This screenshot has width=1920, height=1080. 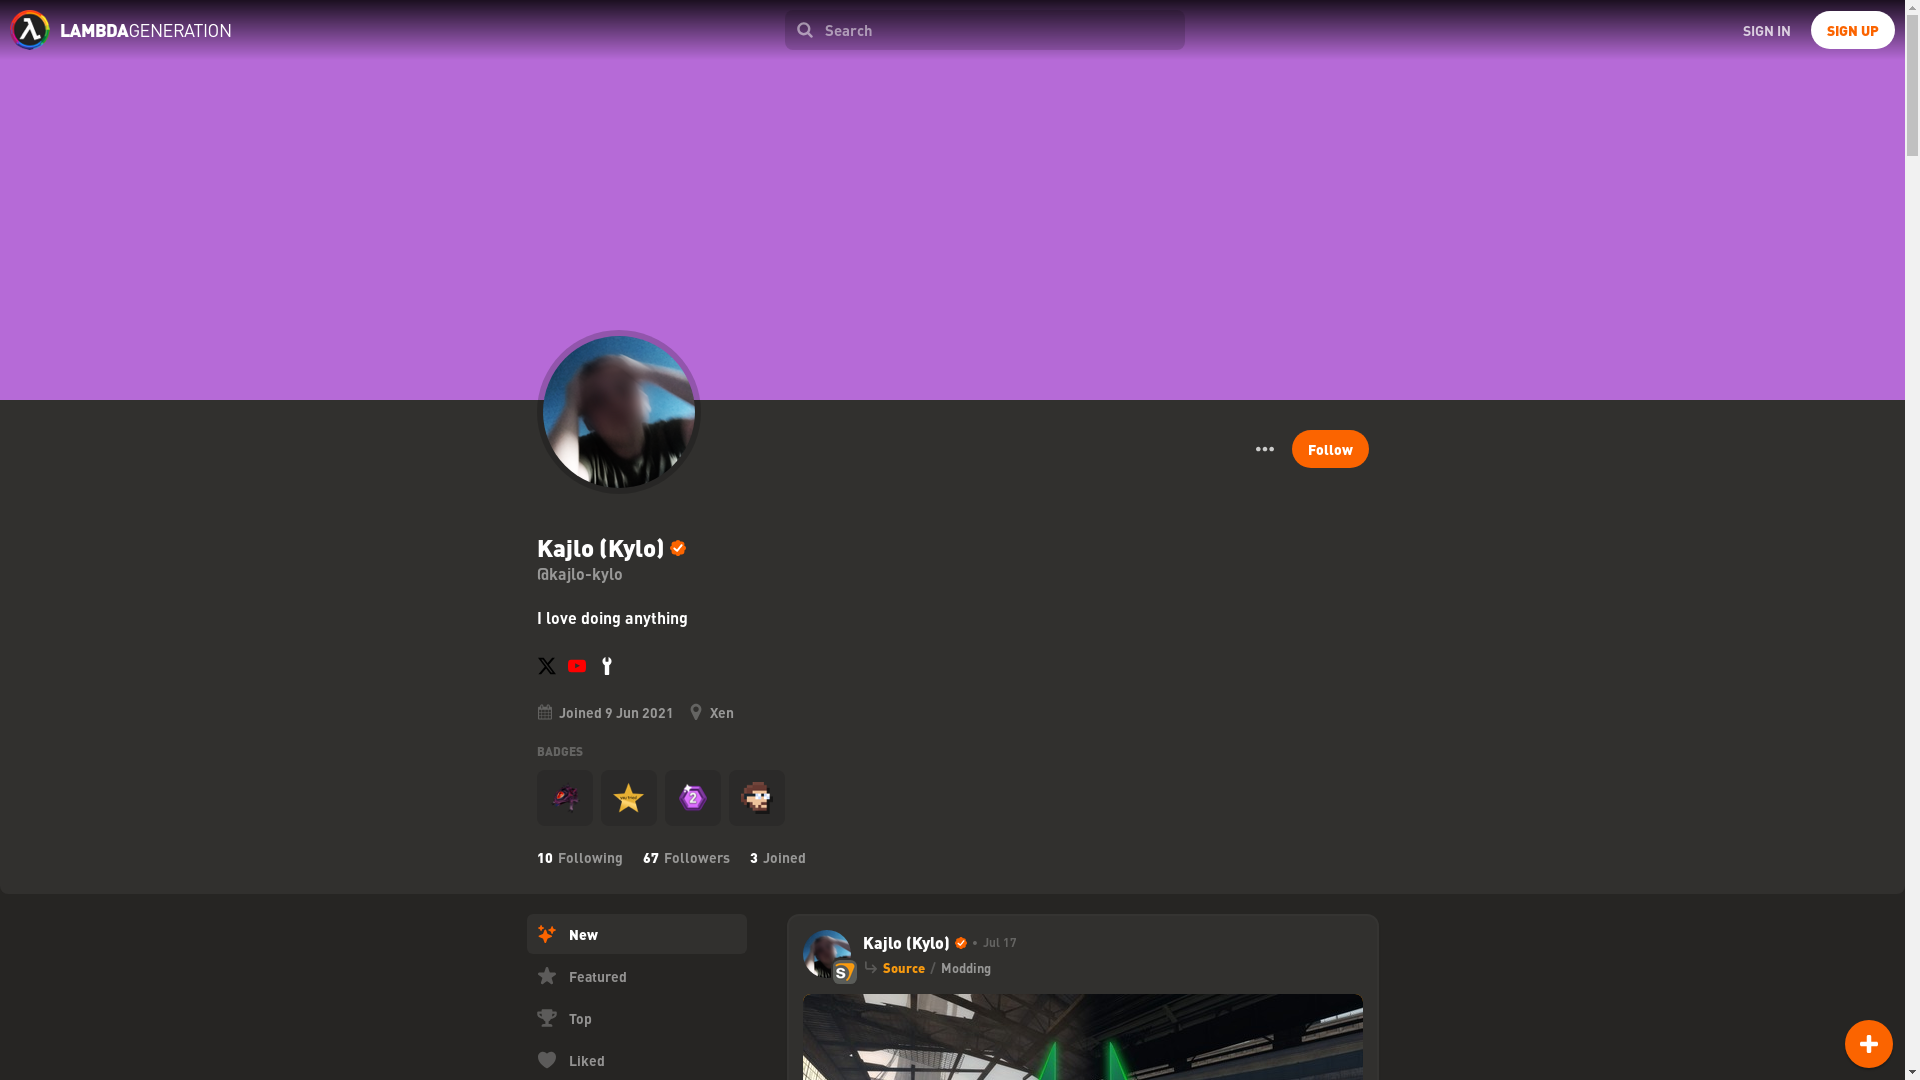 What do you see at coordinates (1766, 29) in the screenshot?
I see `SIGN IN` at bounding box center [1766, 29].